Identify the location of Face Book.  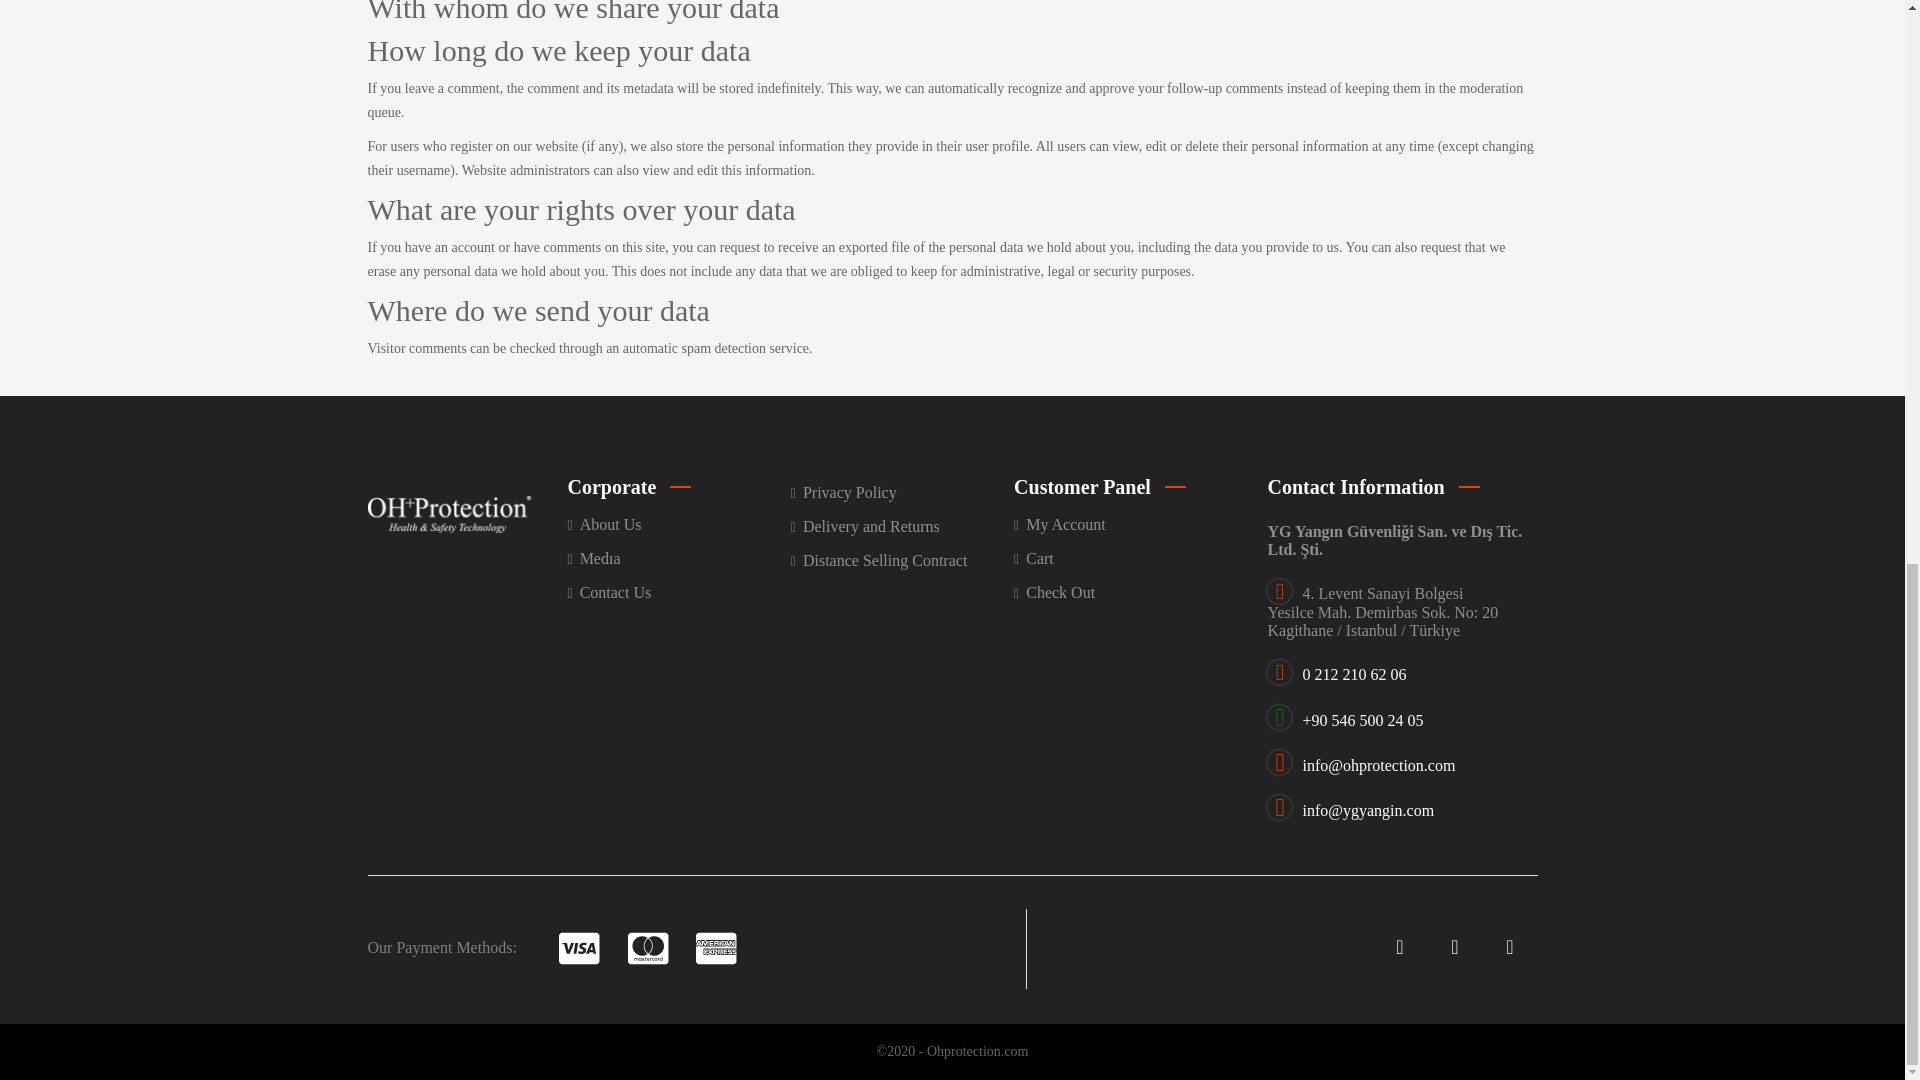
(1399, 946).